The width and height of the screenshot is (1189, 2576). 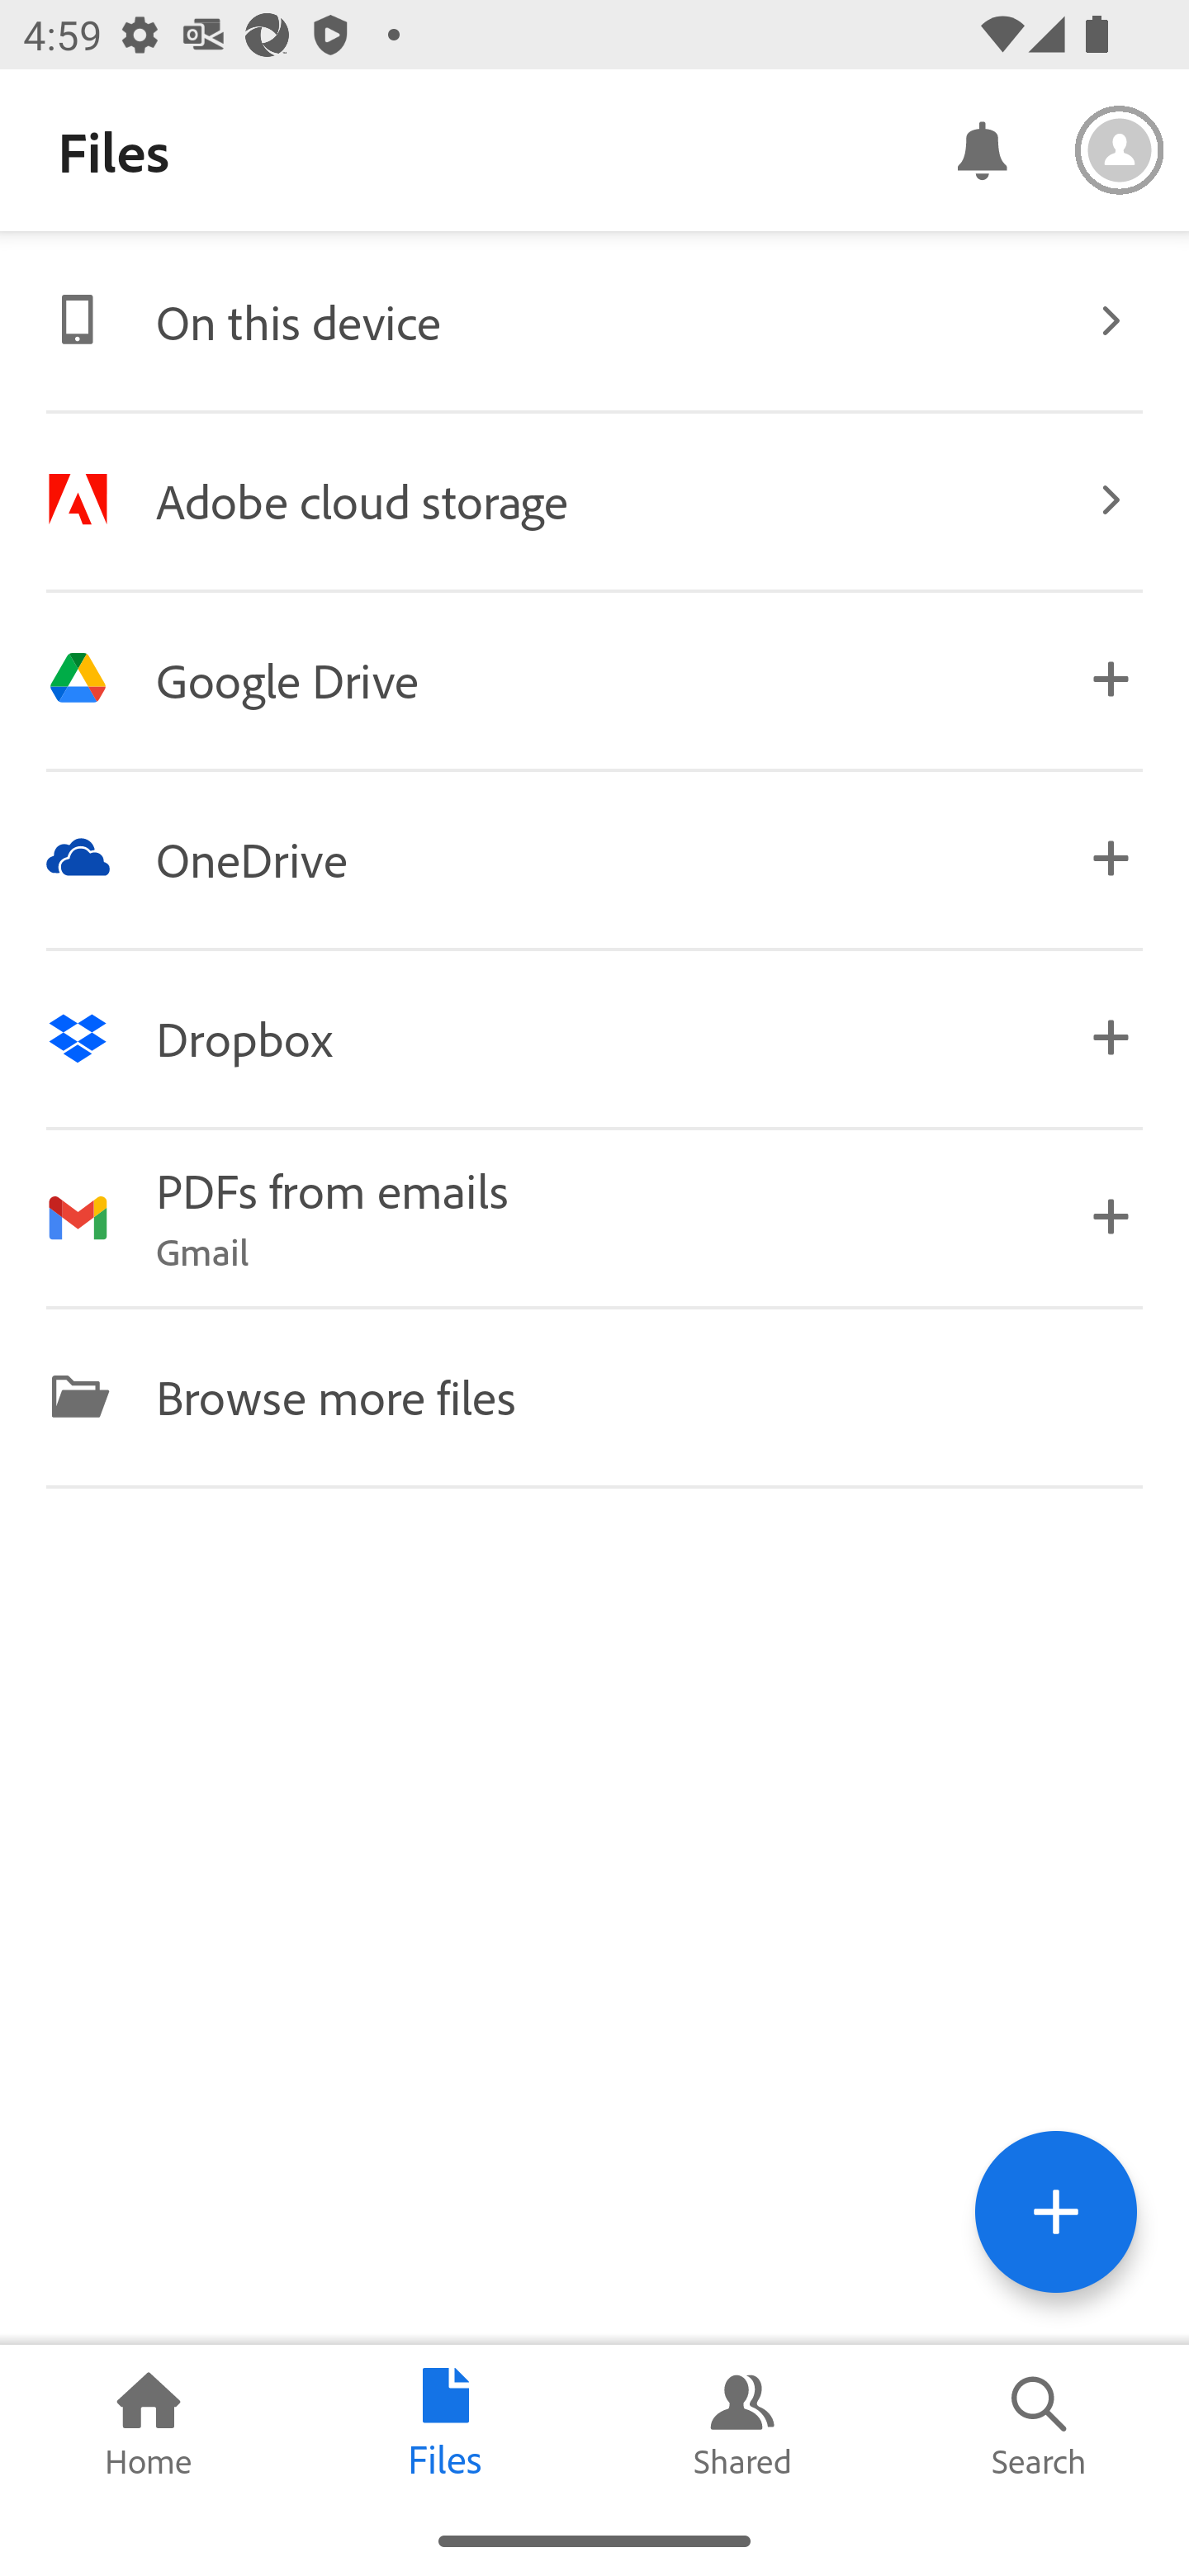 I want to click on Image PDFs from emails Gmail, so click(x=594, y=1217).